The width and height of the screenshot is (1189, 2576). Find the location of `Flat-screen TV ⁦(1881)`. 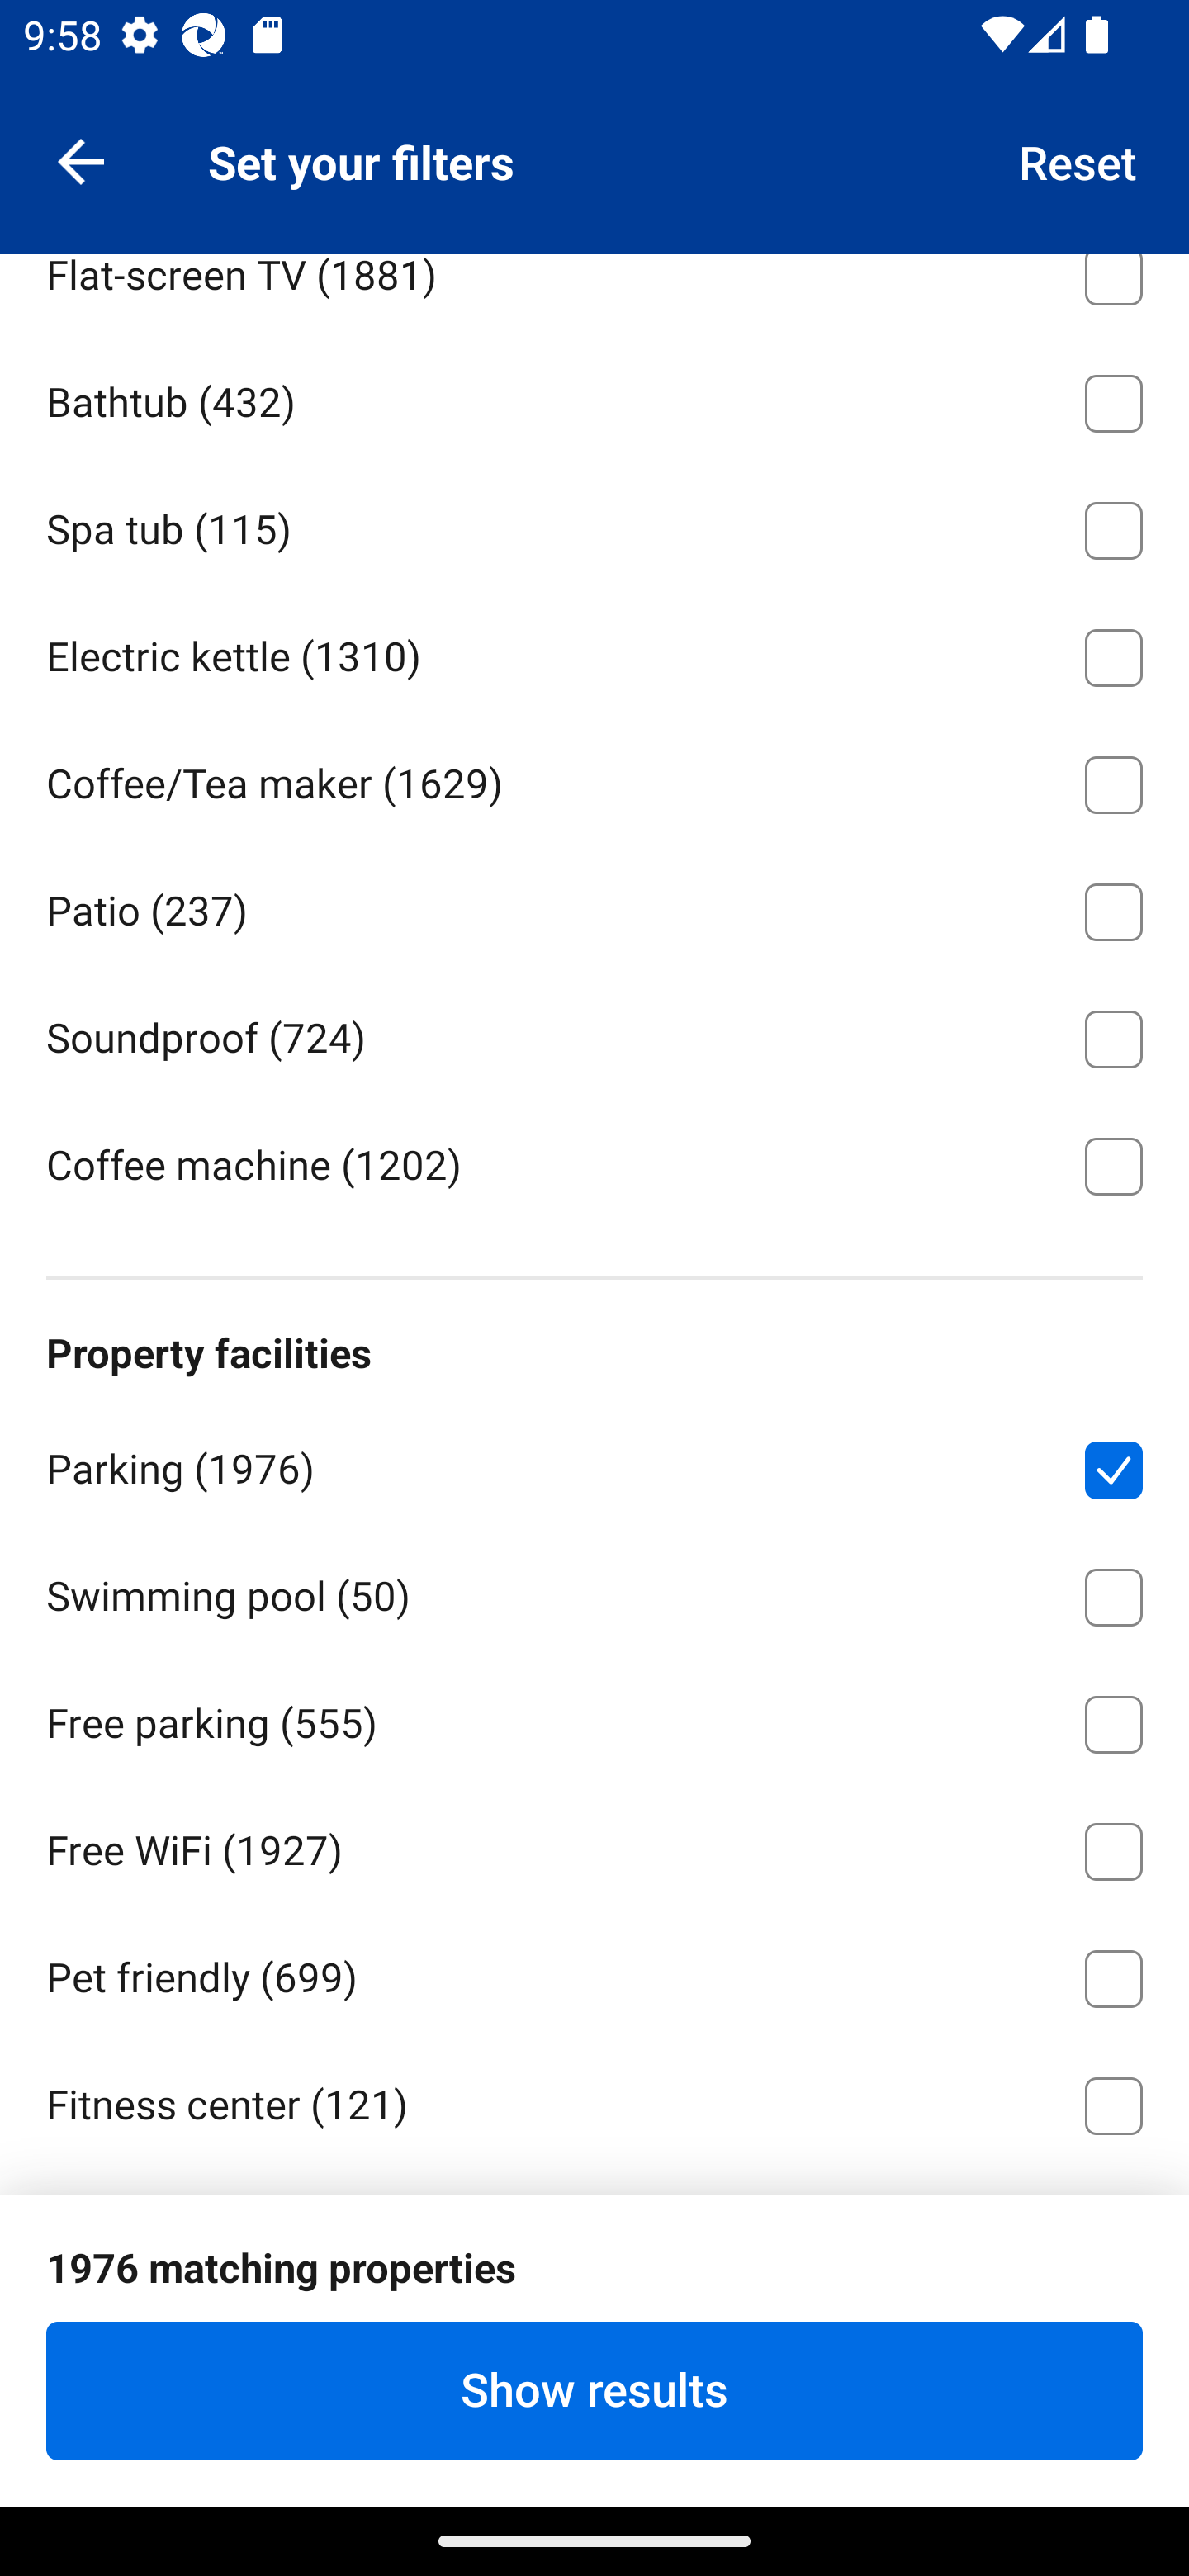

Flat-screen TV ⁦(1881) is located at coordinates (594, 294).